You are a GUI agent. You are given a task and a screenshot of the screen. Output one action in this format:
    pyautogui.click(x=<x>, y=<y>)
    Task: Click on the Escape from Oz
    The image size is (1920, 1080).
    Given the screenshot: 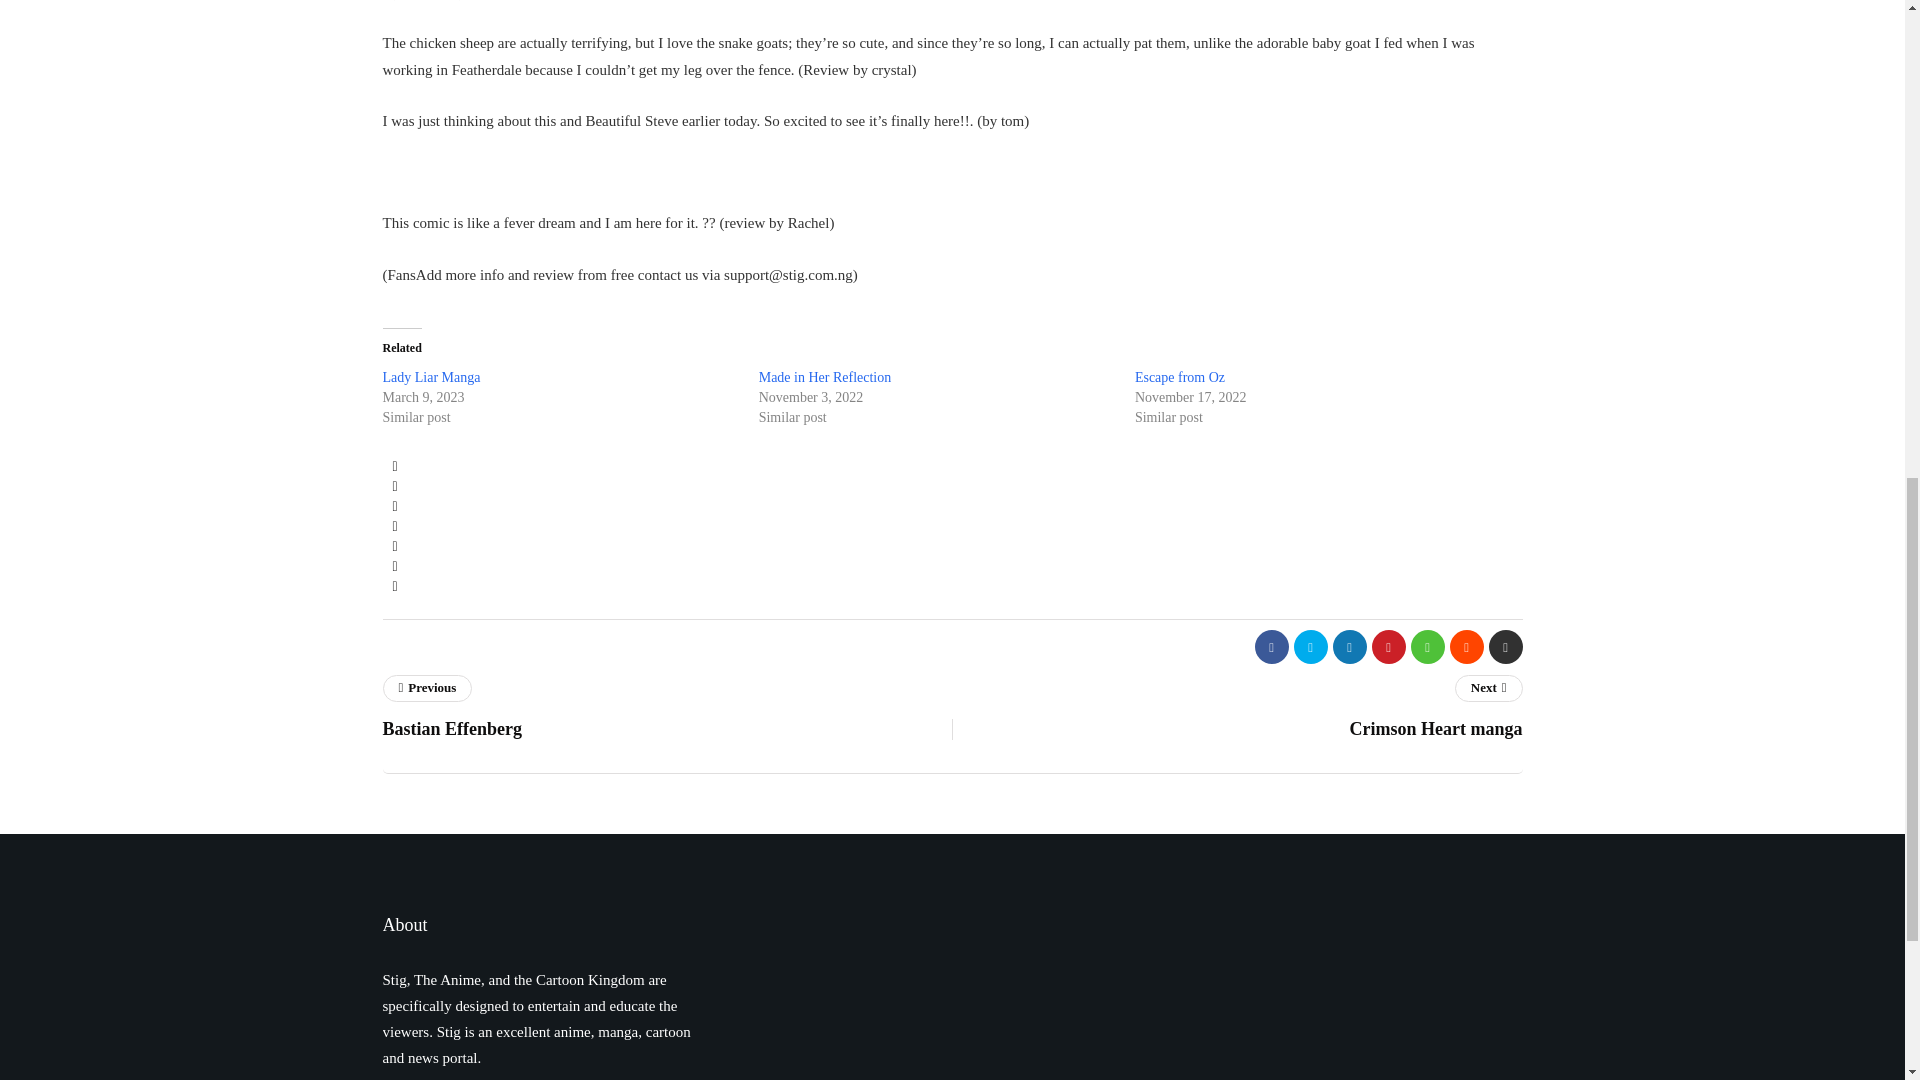 What is the action you would take?
    pyautogui.click(x=1179, y=377)
    